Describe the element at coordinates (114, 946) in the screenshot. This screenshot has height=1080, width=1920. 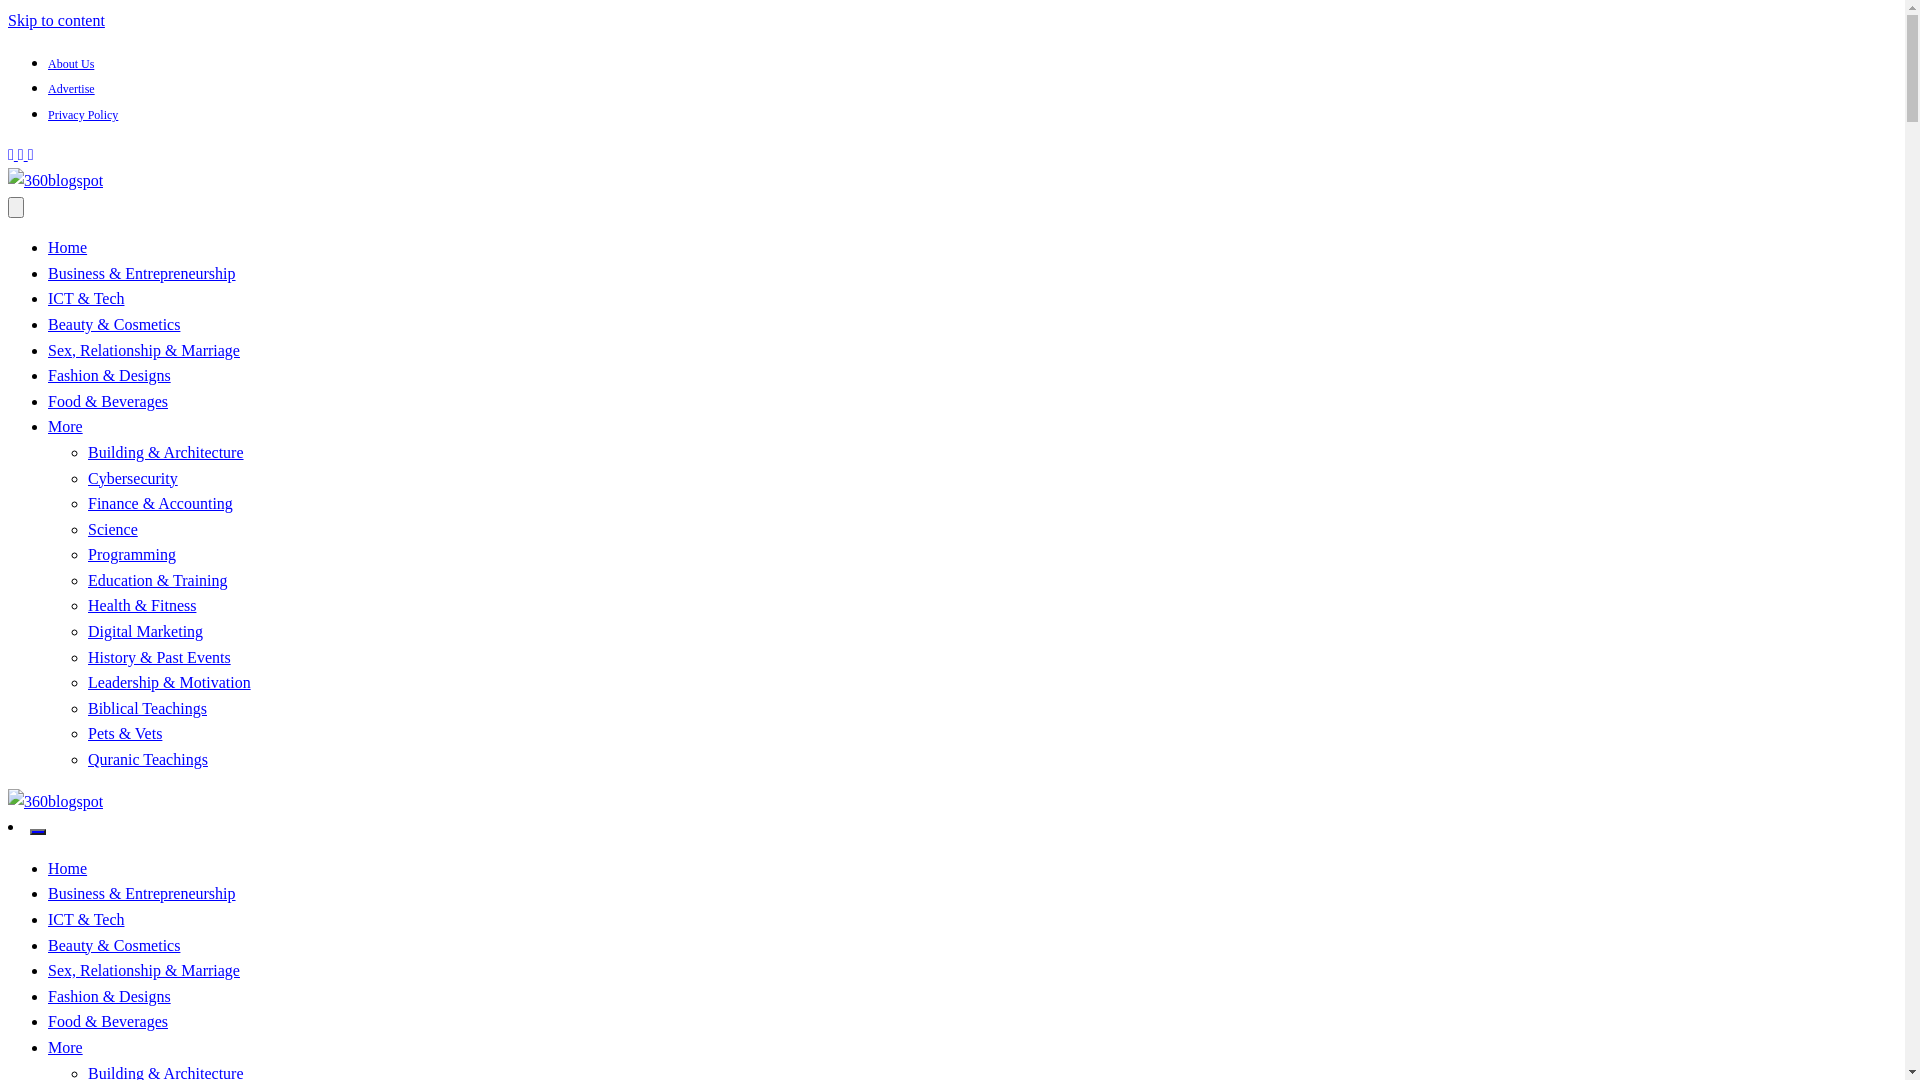
I see `Beauty & Cosmetics` at that location.